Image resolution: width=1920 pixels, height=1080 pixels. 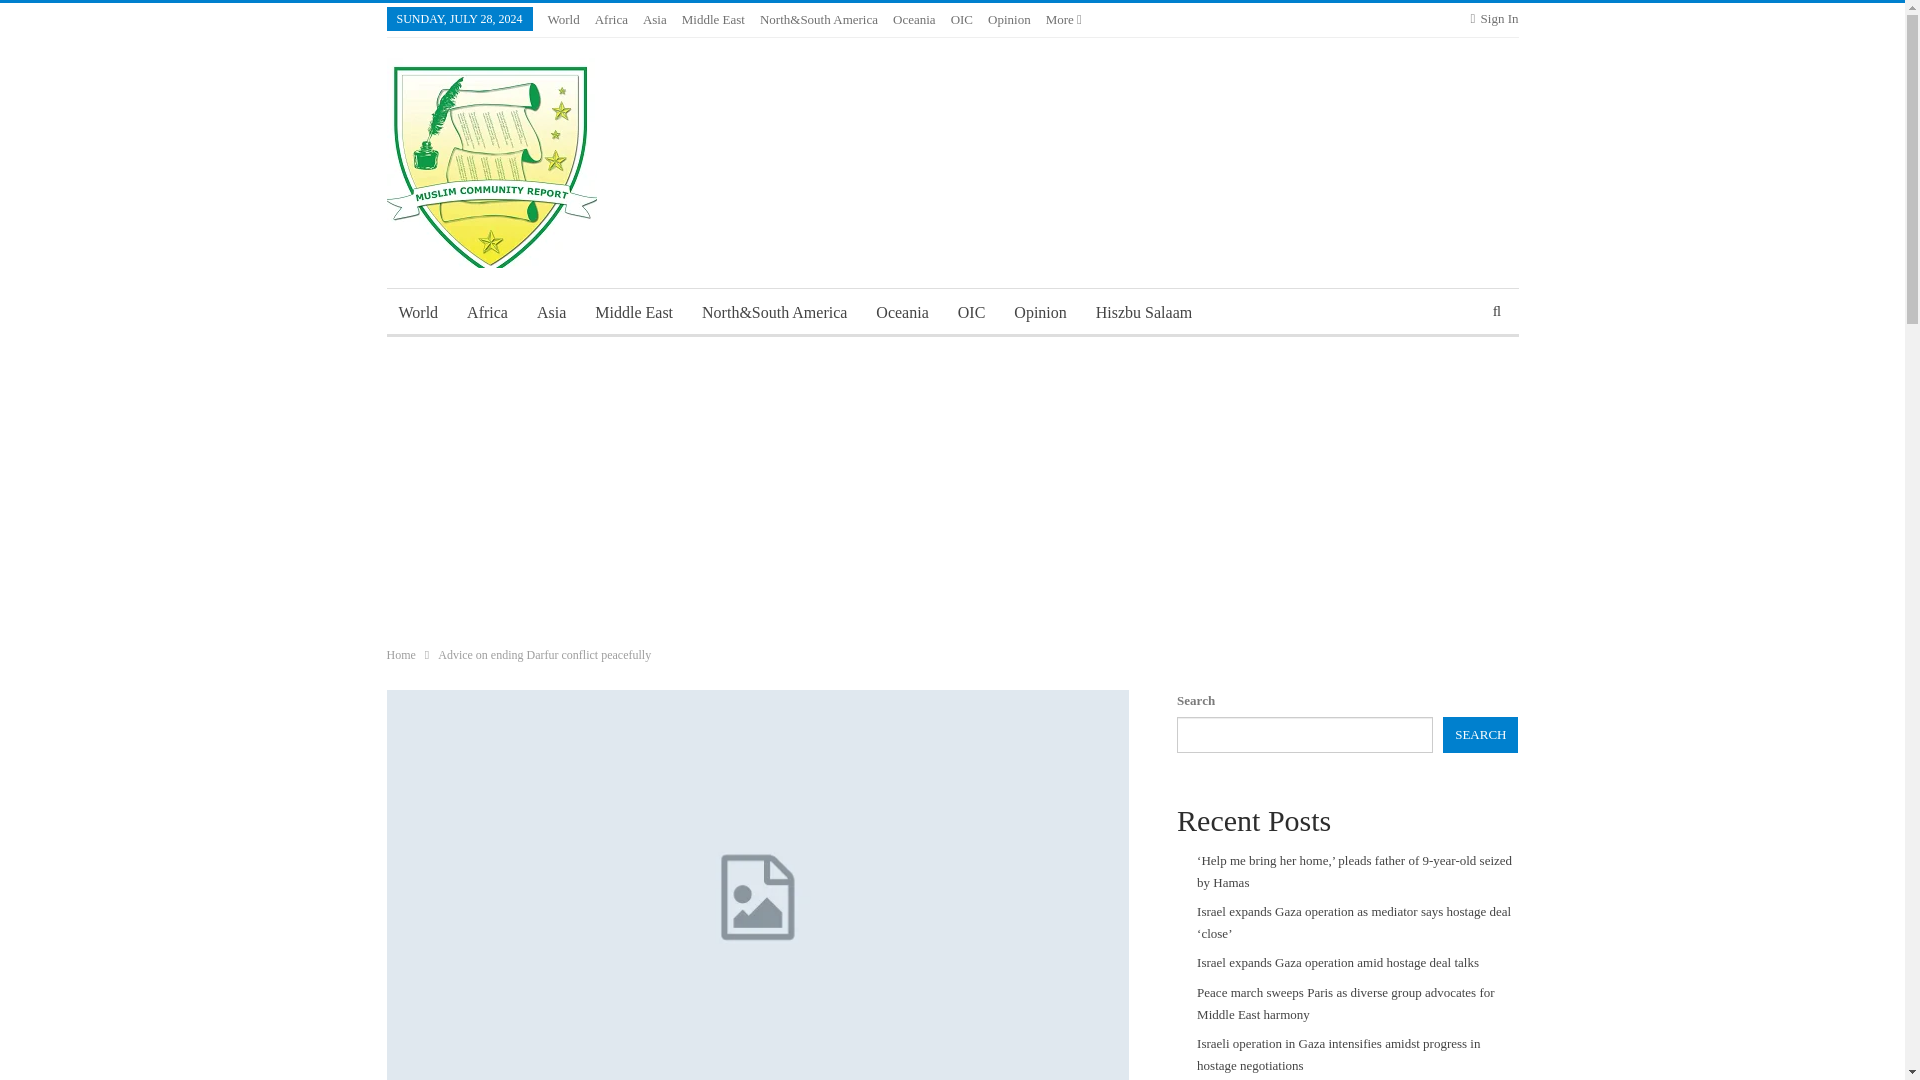 I want to click on Opinion, so click(x=1040, y=312).